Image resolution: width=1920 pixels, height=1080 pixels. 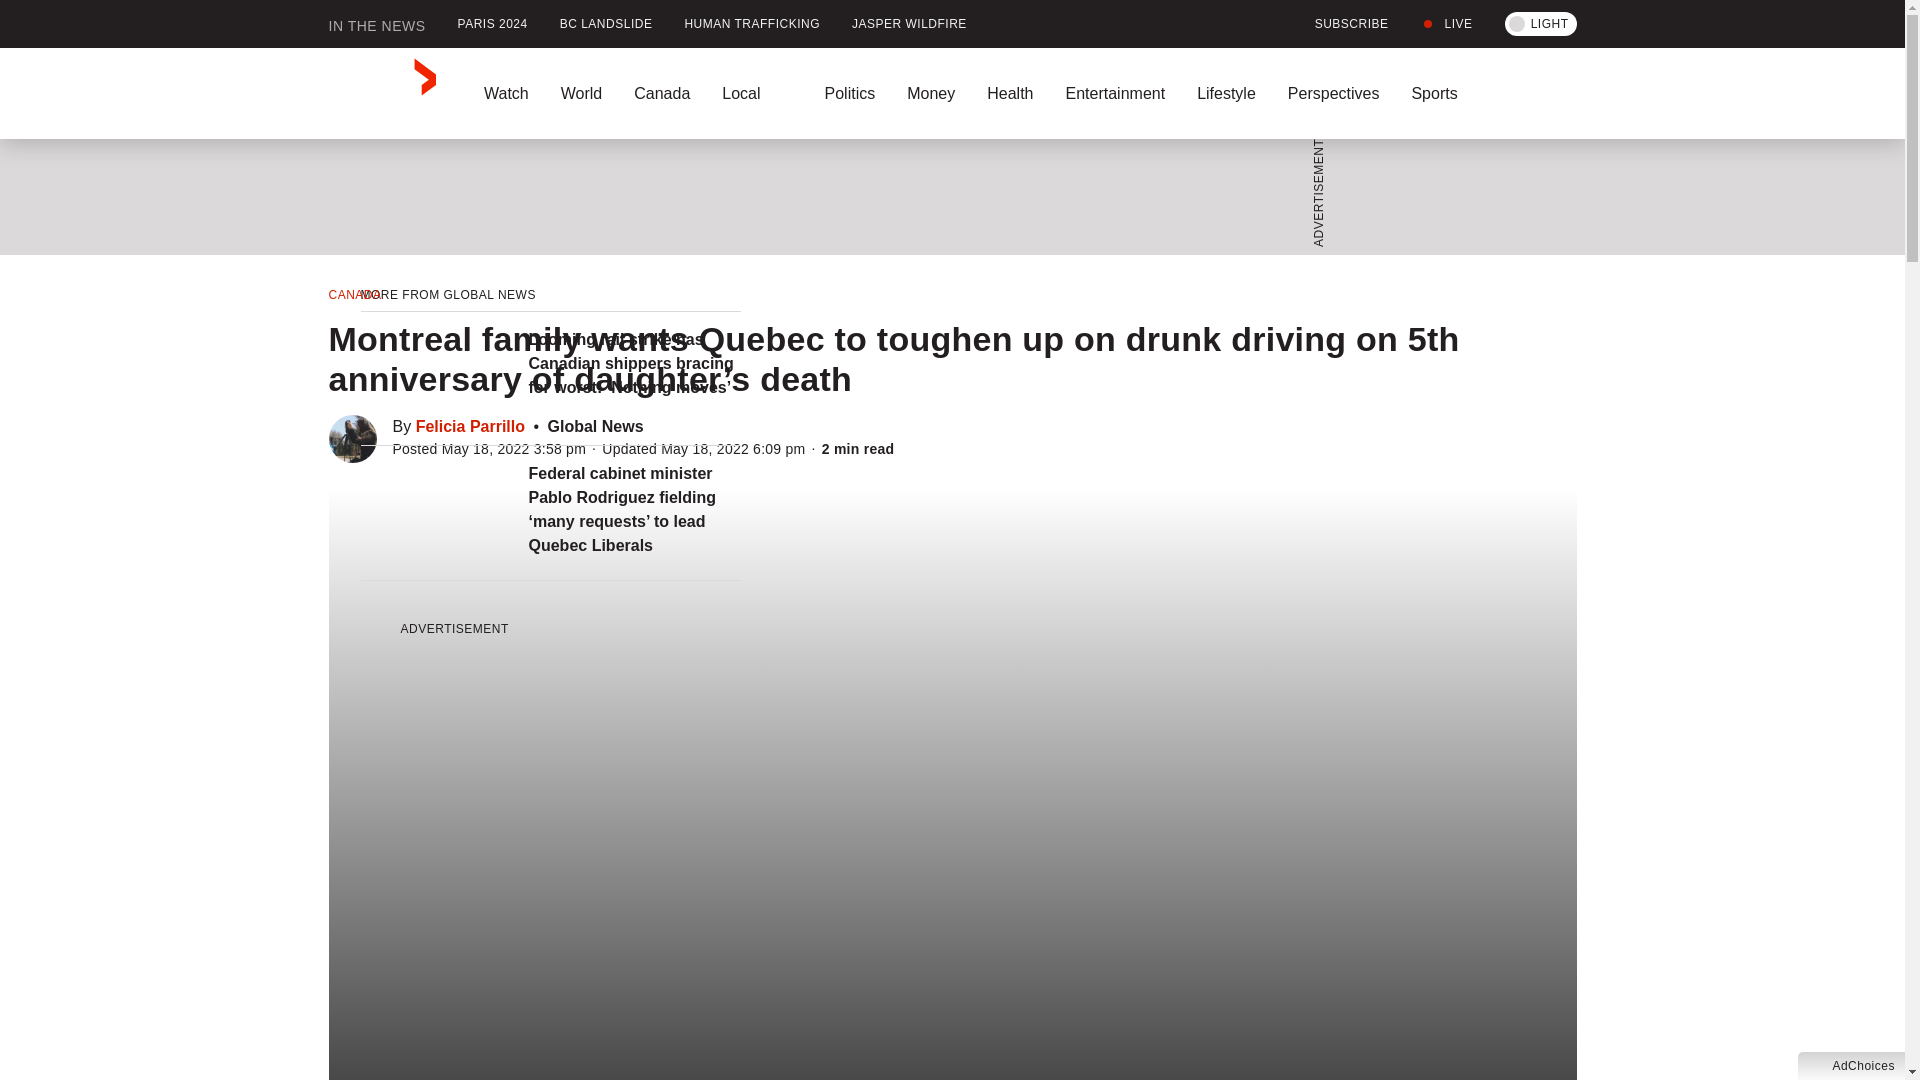 I want to click on LIVE, so click(x=1446, y=24).